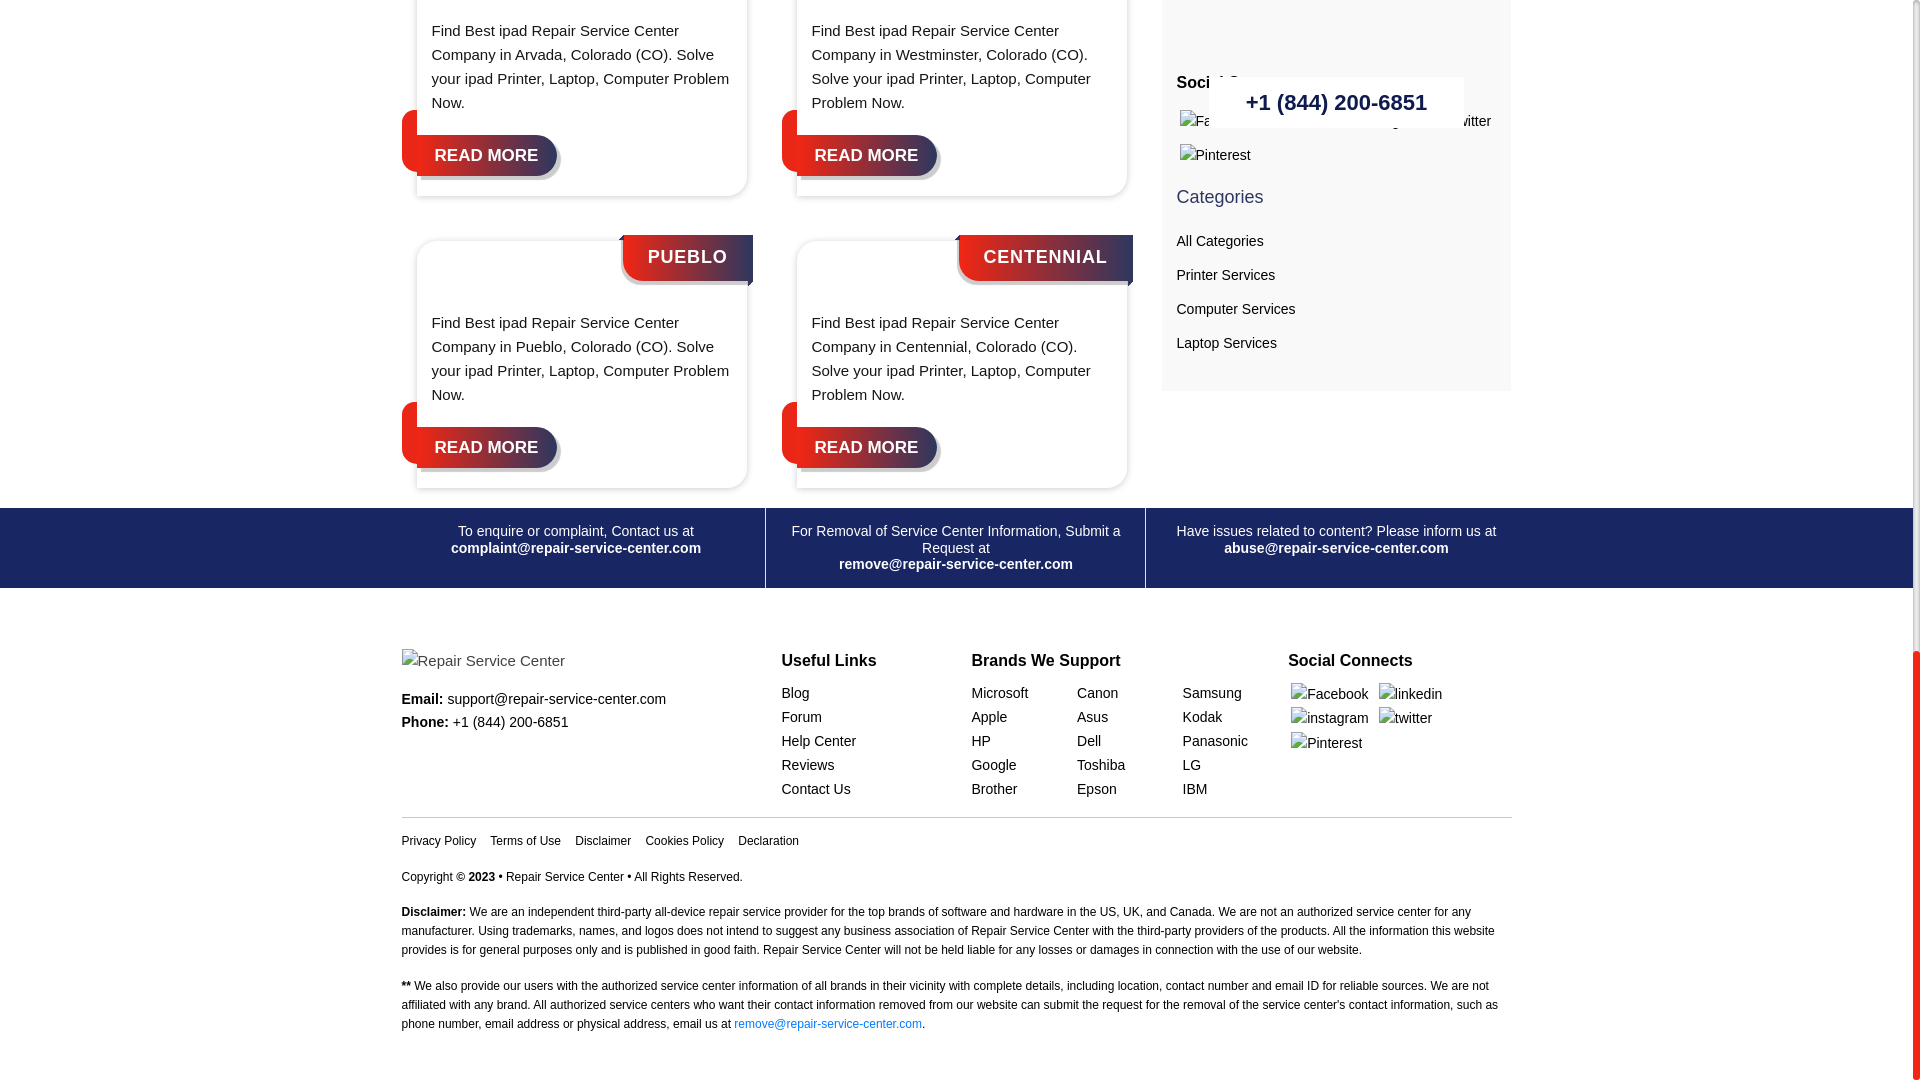 The image size is (1920, 1080). I want to click on READ MORE, so click(486, 446).